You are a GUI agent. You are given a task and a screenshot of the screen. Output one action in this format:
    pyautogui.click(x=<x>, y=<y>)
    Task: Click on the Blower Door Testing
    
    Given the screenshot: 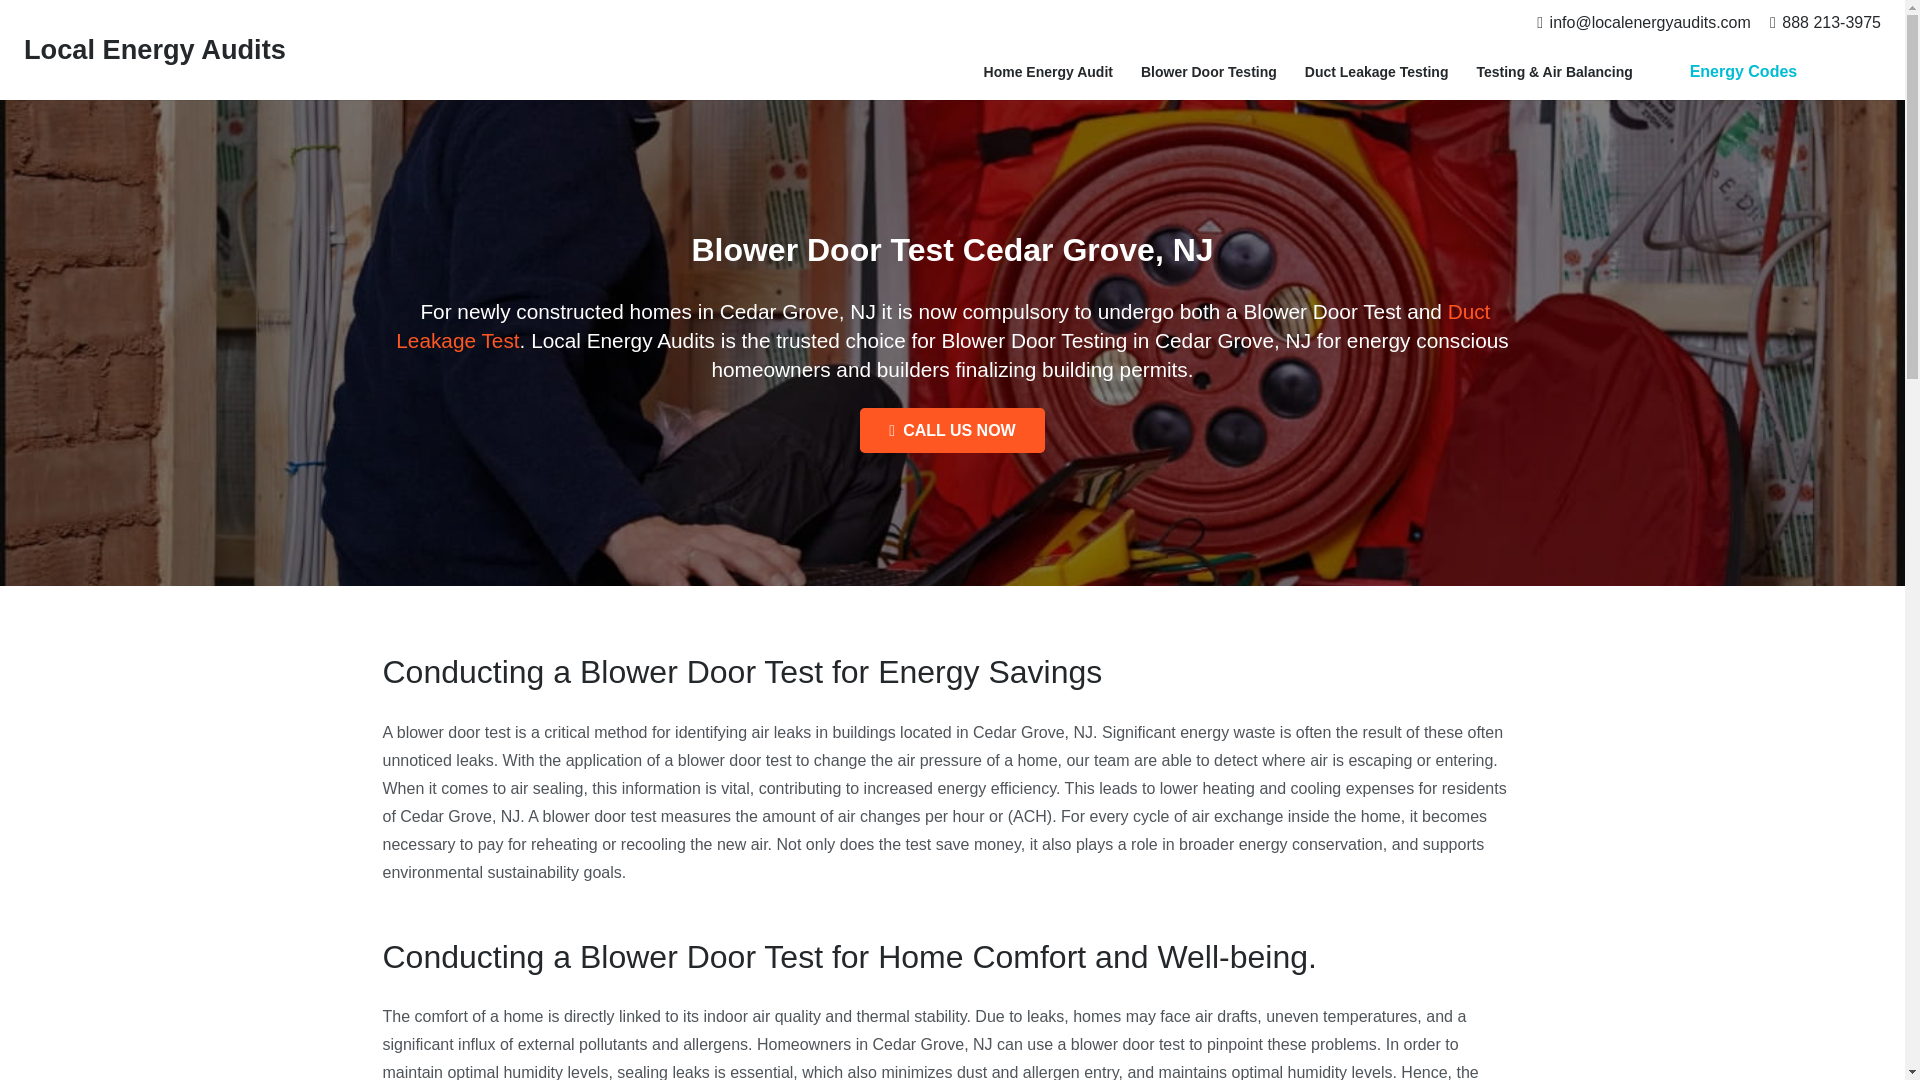 What is the action you would take?
    pyautogui.click(x=1208, y=72)
    